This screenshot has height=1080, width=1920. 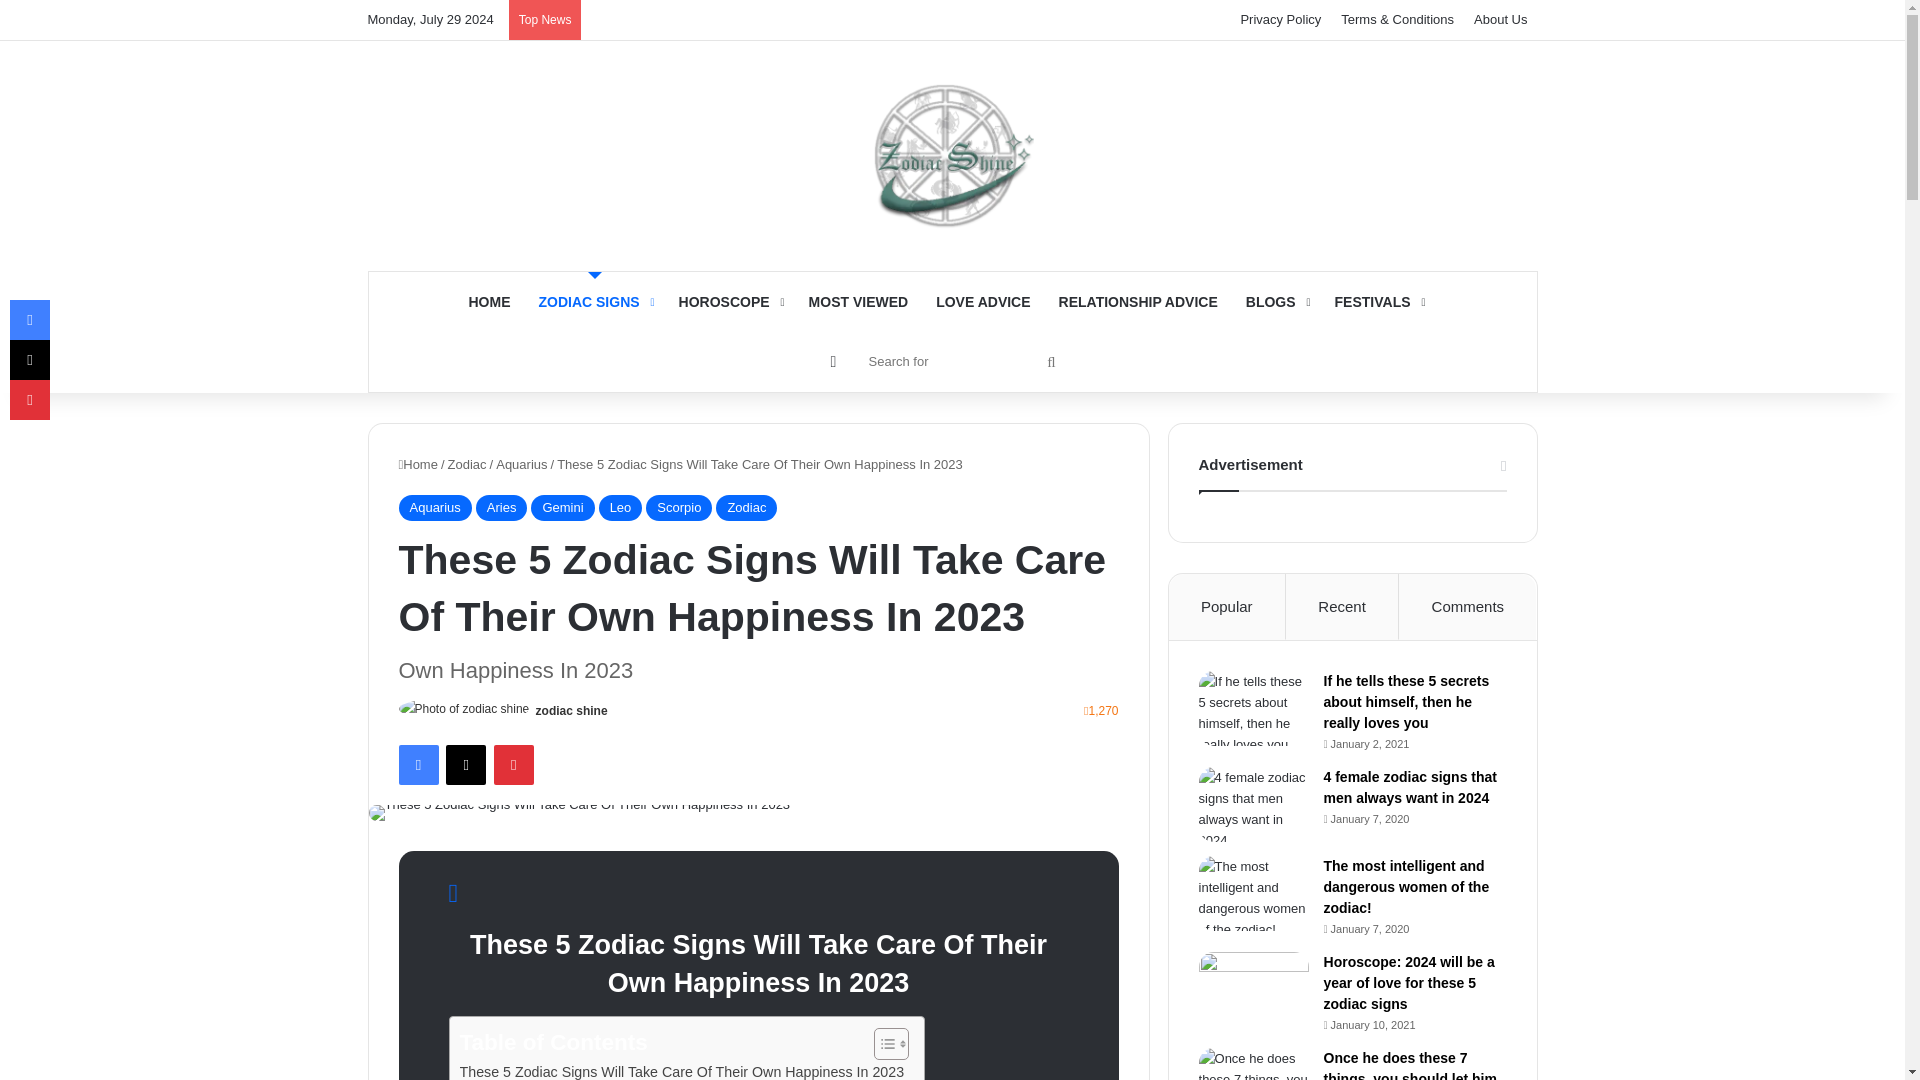 I want to click on ZODIAC SIGNS, so click(x=594, y=302).